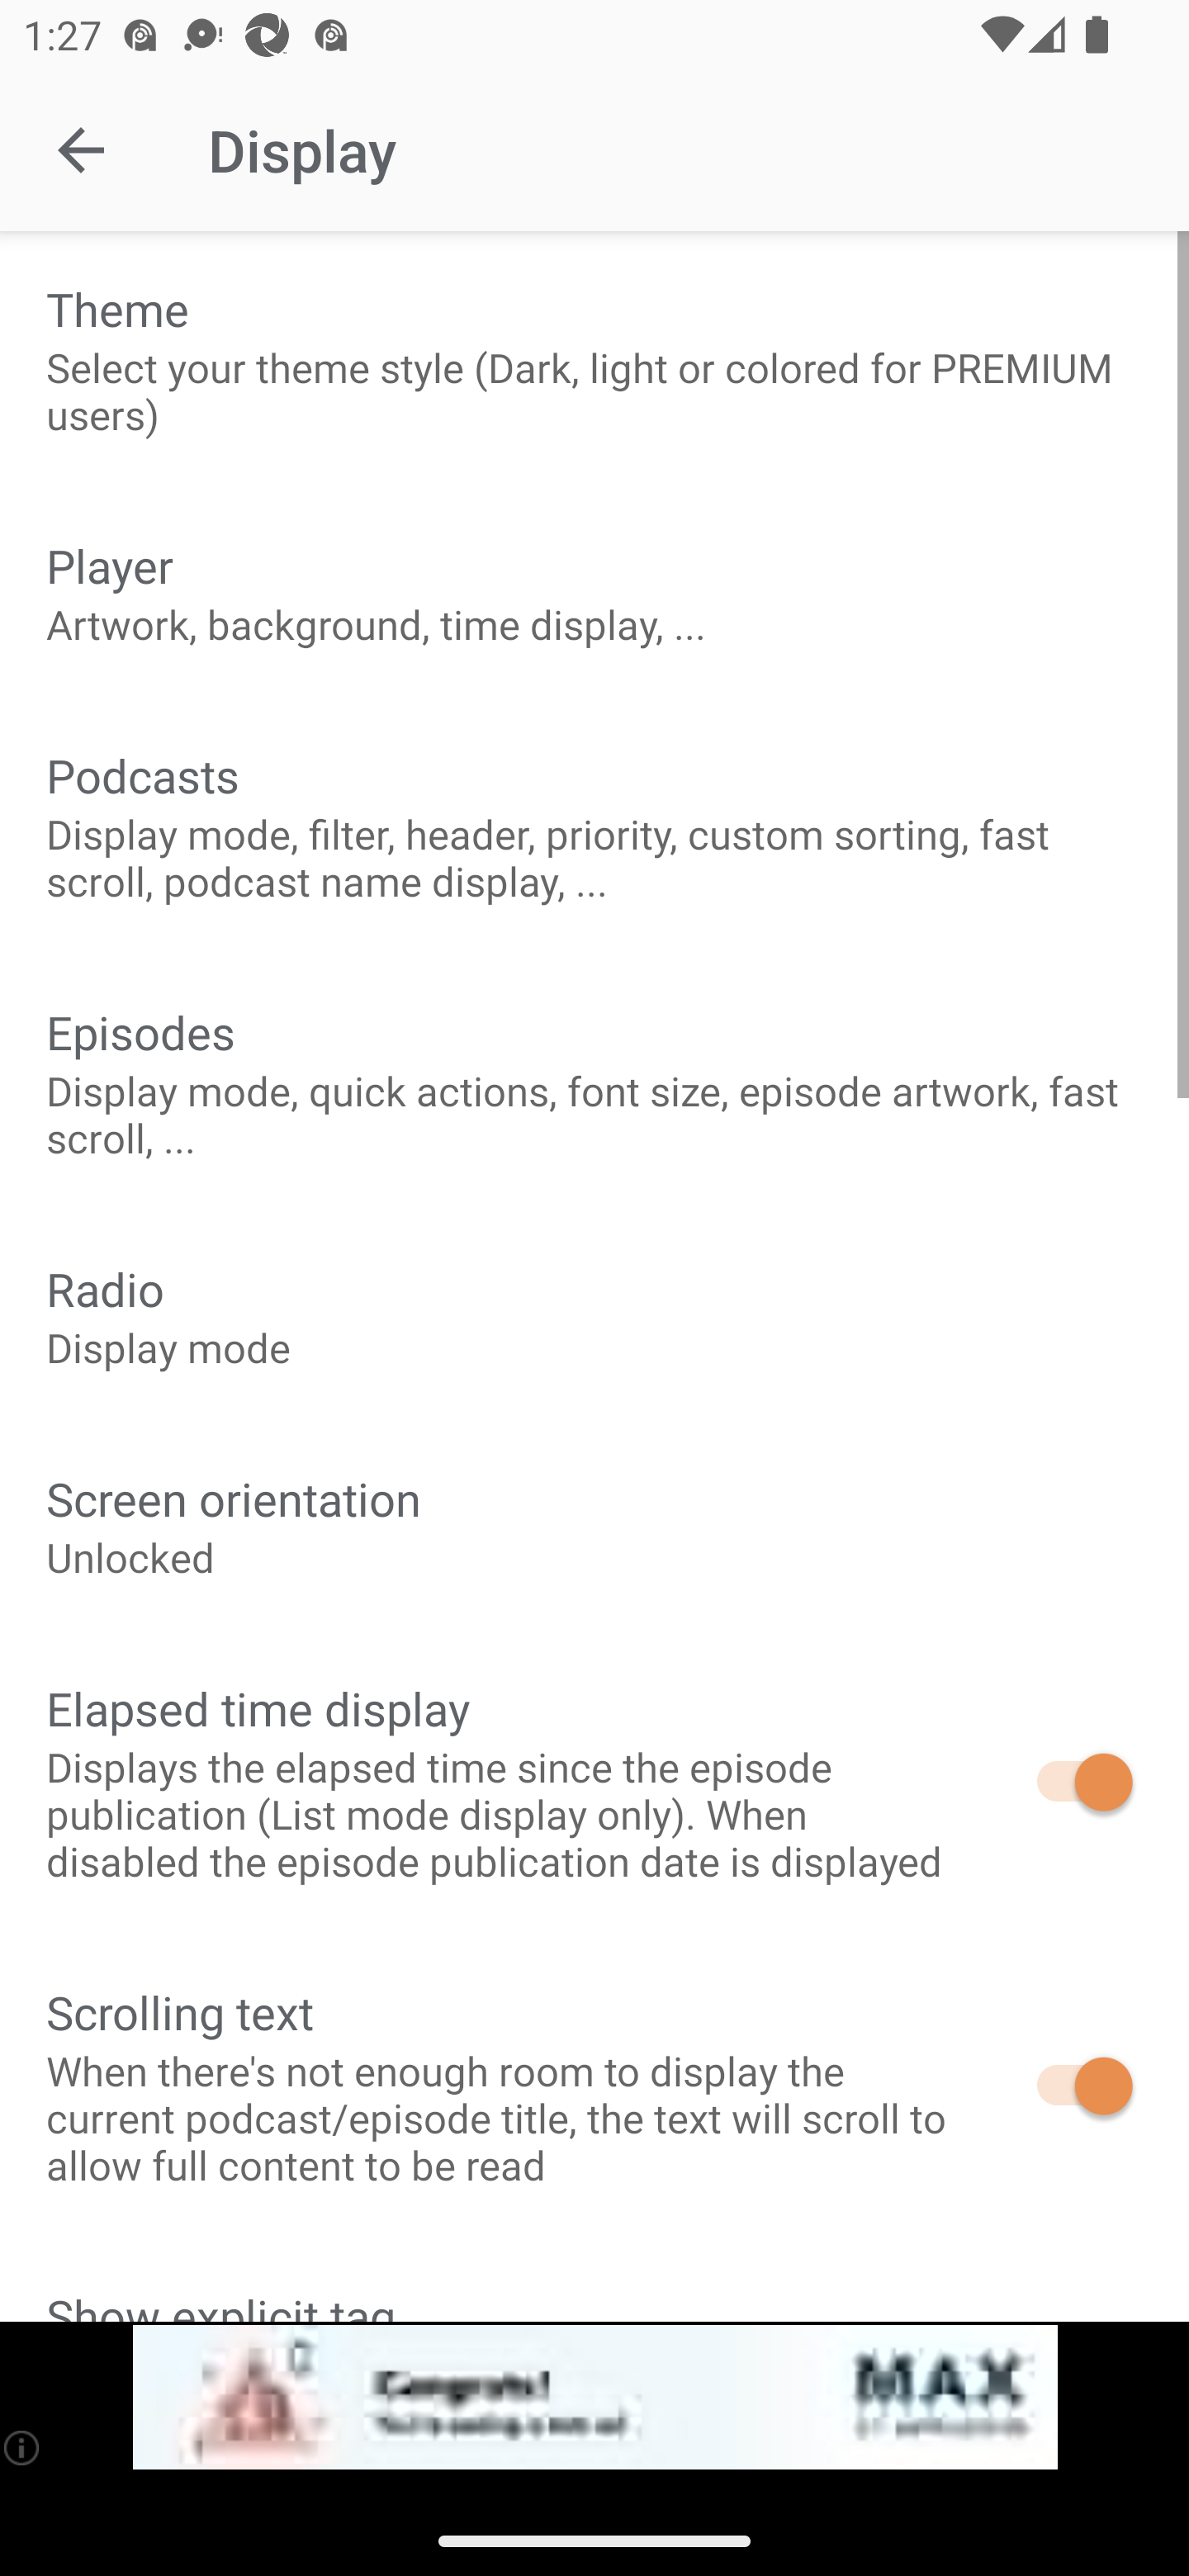  I want to click on Screen orientation Unlocked, so click(594, 1526).